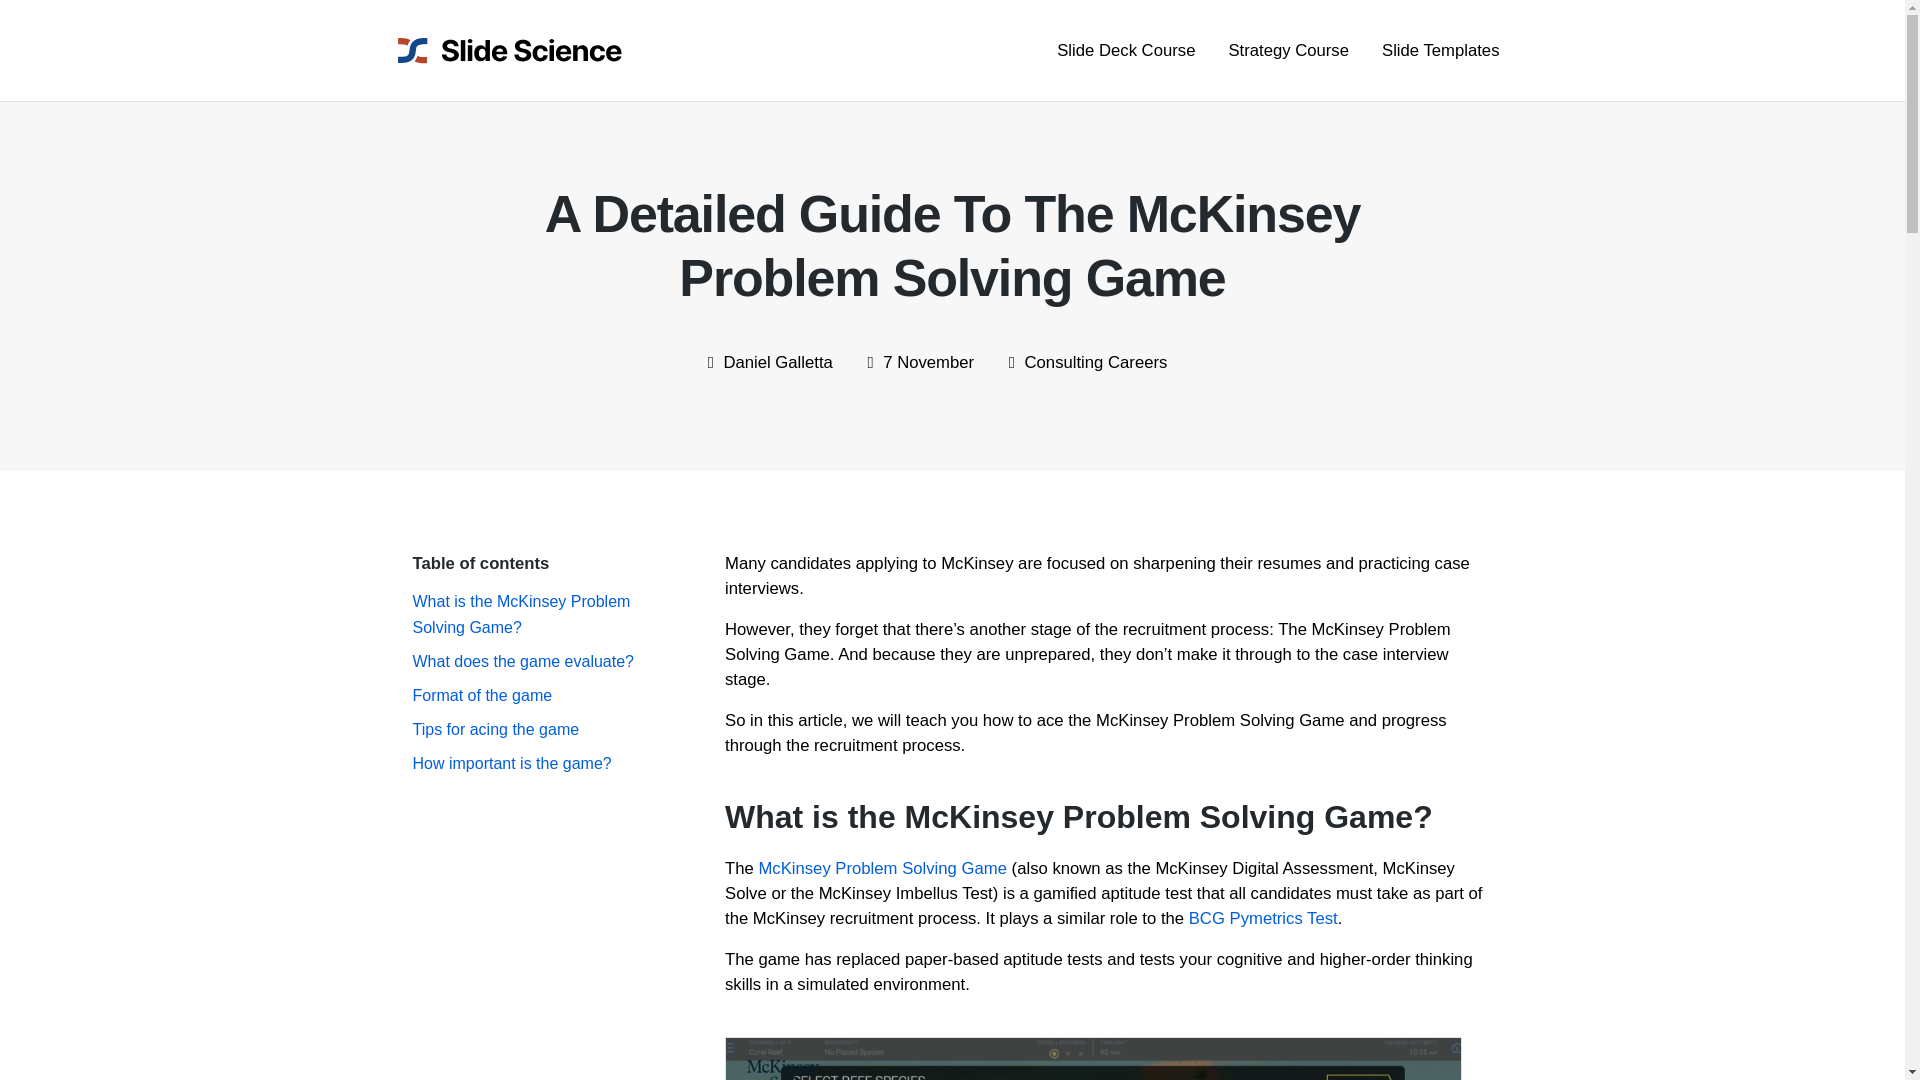  What do you see at coordinates (1096, 362) in the screenshot?
I see `Consulting Careers` at bounding box center [1096, 362].